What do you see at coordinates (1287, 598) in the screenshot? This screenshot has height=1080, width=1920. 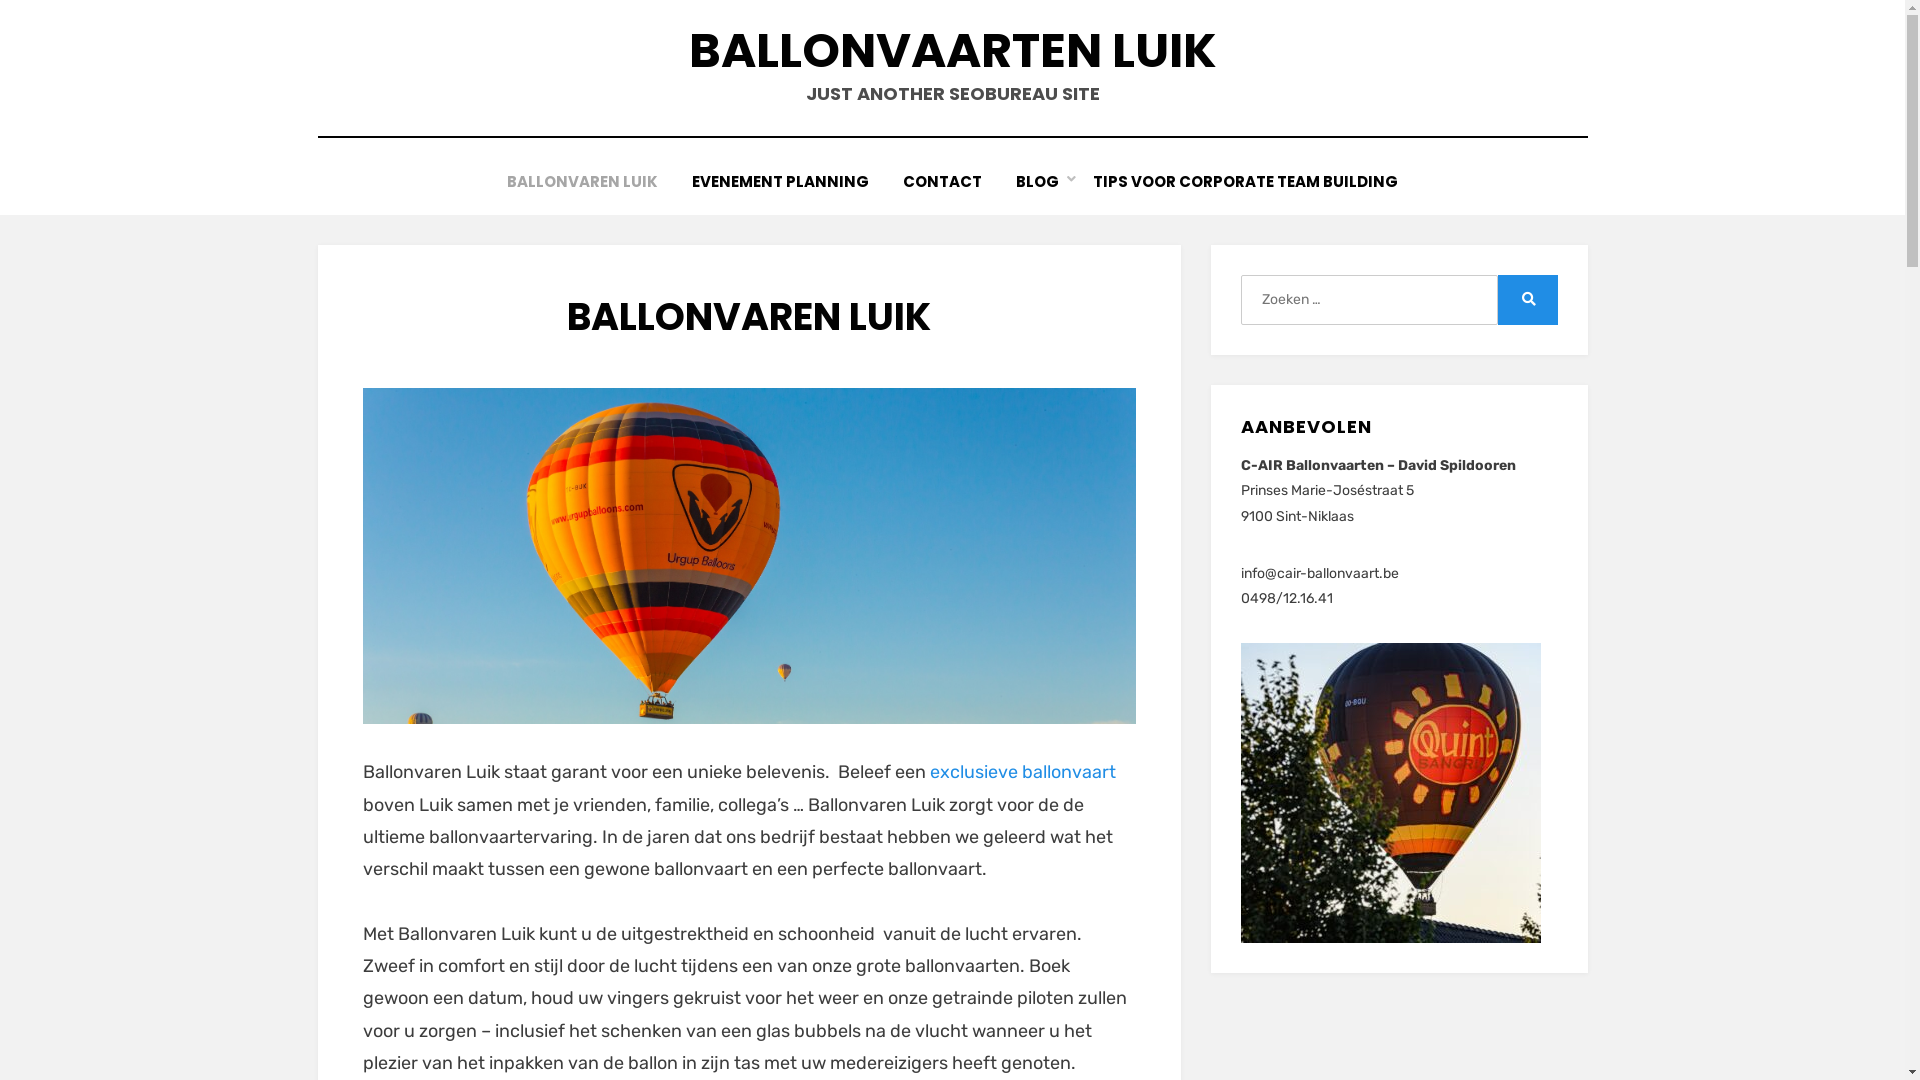 I see `0498/12.16.41` at bounding box center [1287, 598].